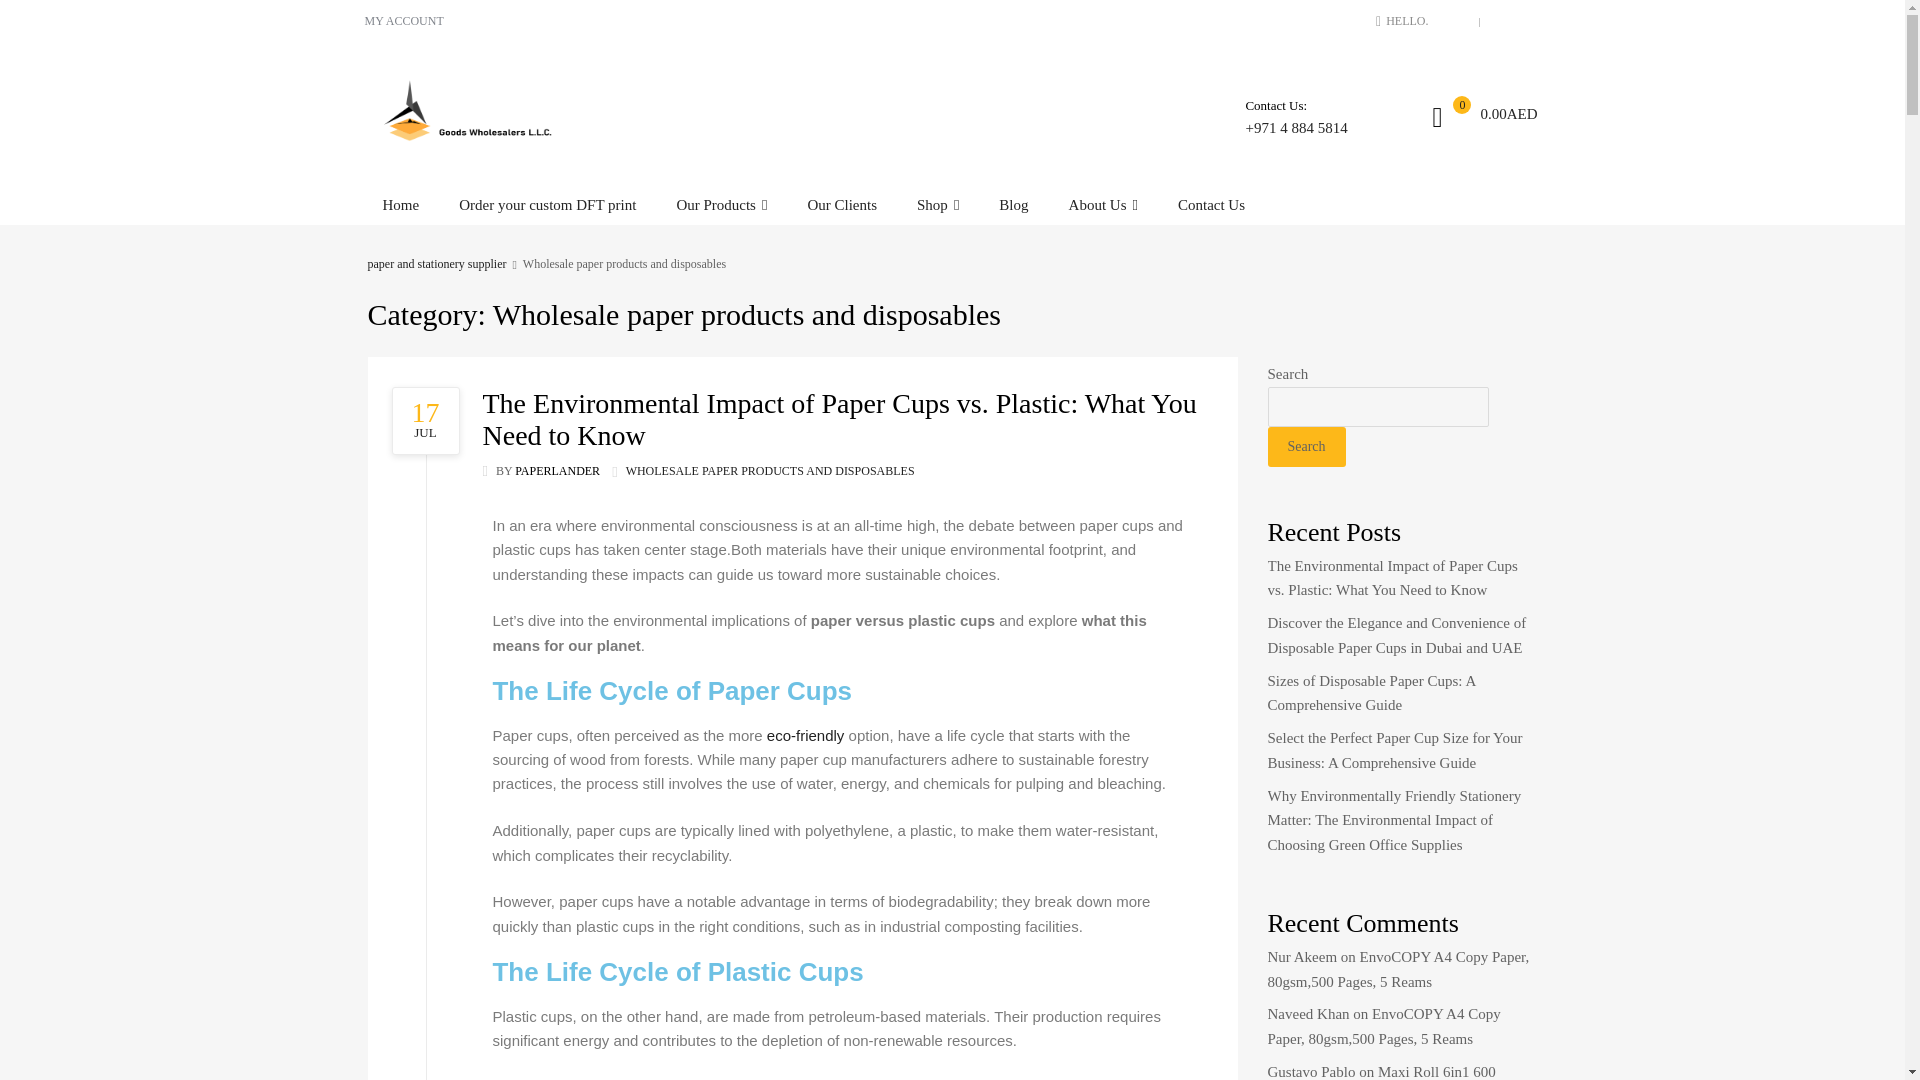  Describe the element at coordinates (556, 471) in the screenshot. I see `SIGN IN` at that location.